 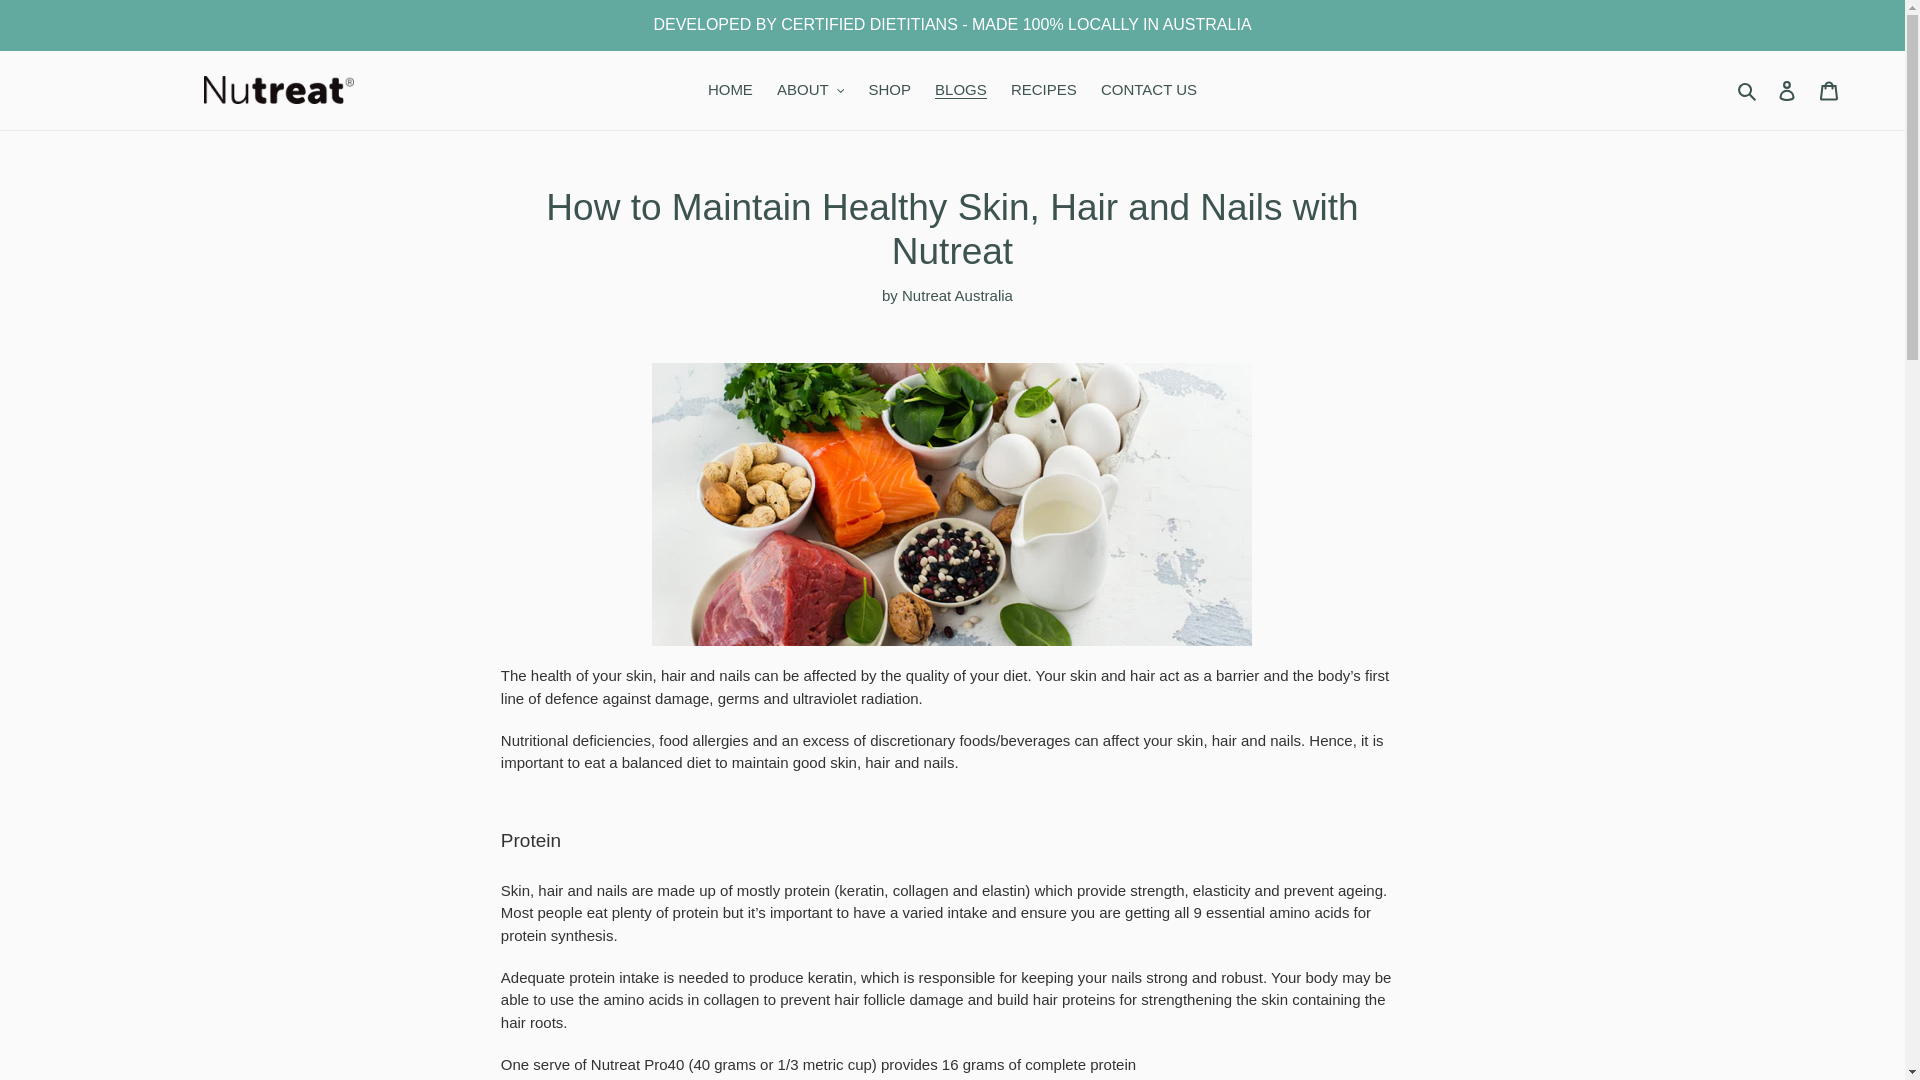 What do you see at coordinates (810, 90) in the screenshot?
I see `ABOUT` at bounding box center [810, 90].